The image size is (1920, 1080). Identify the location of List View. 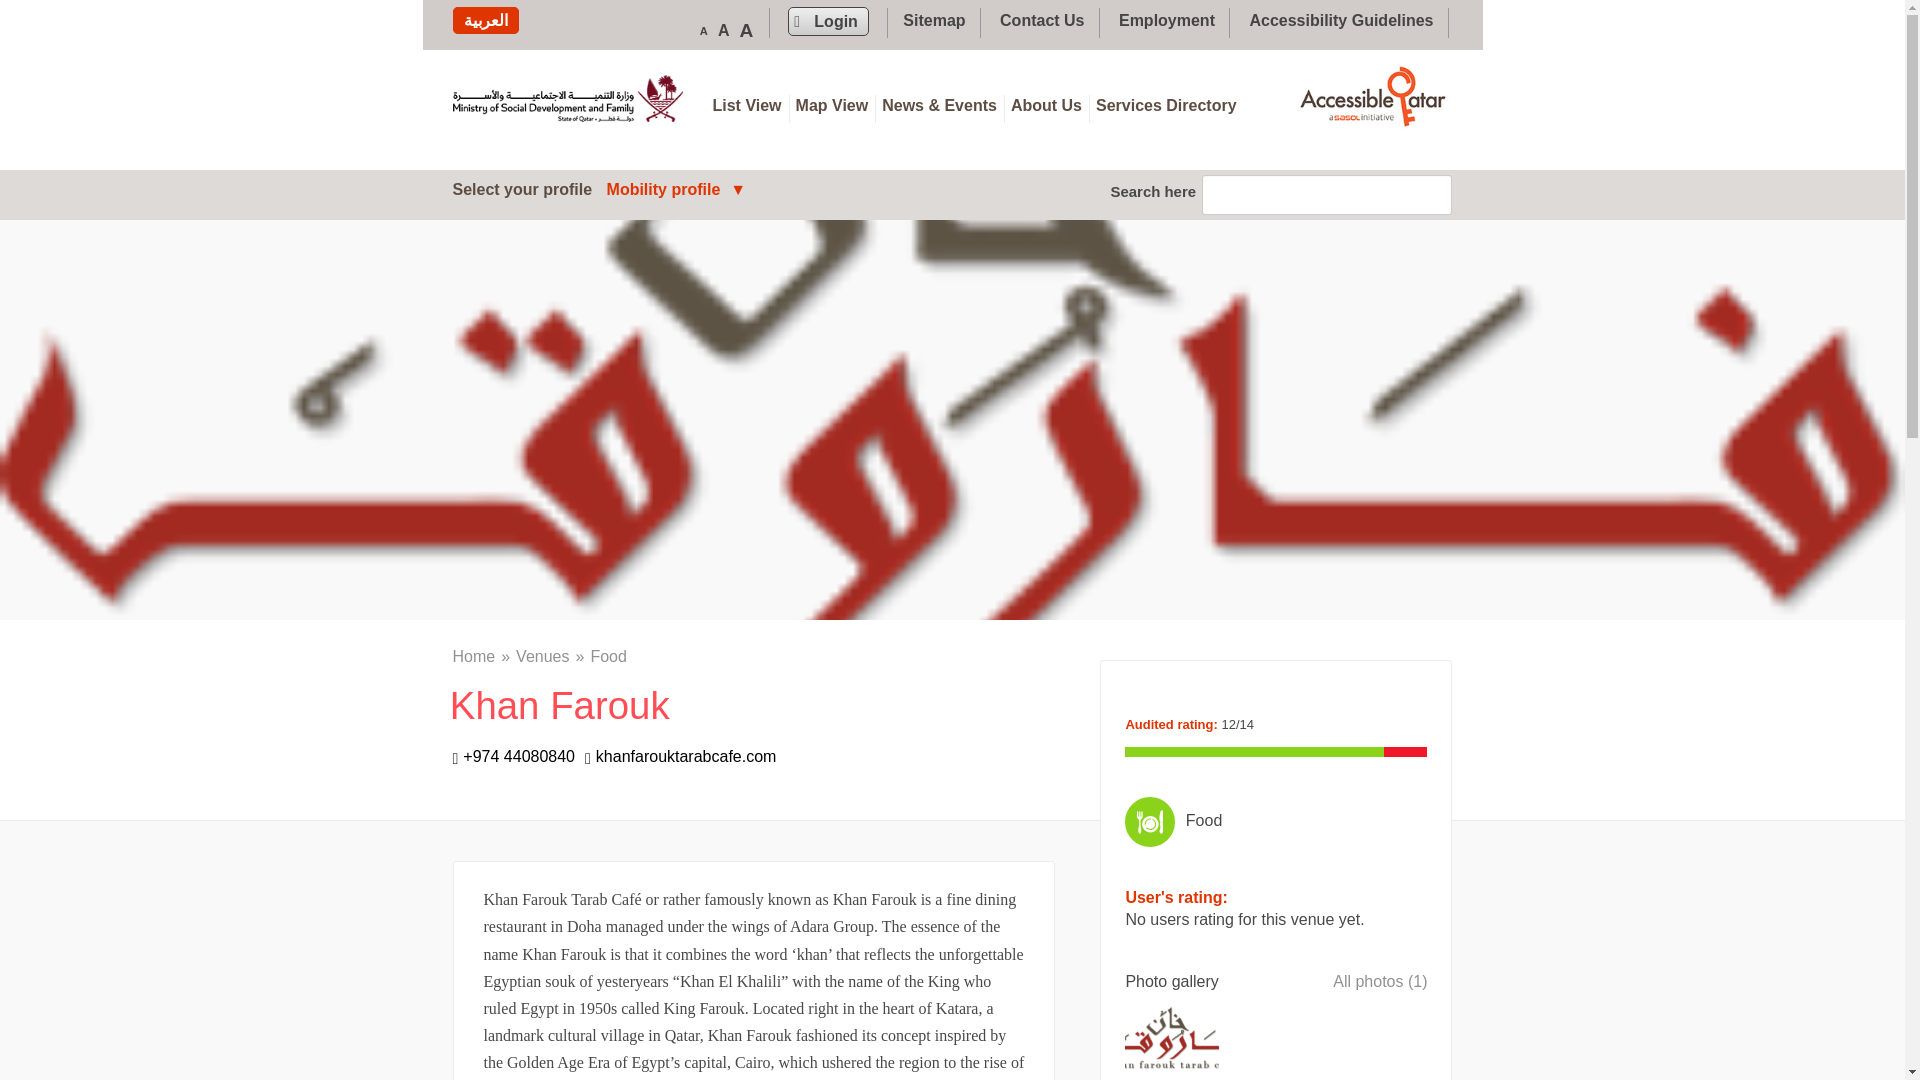
(750, 106).